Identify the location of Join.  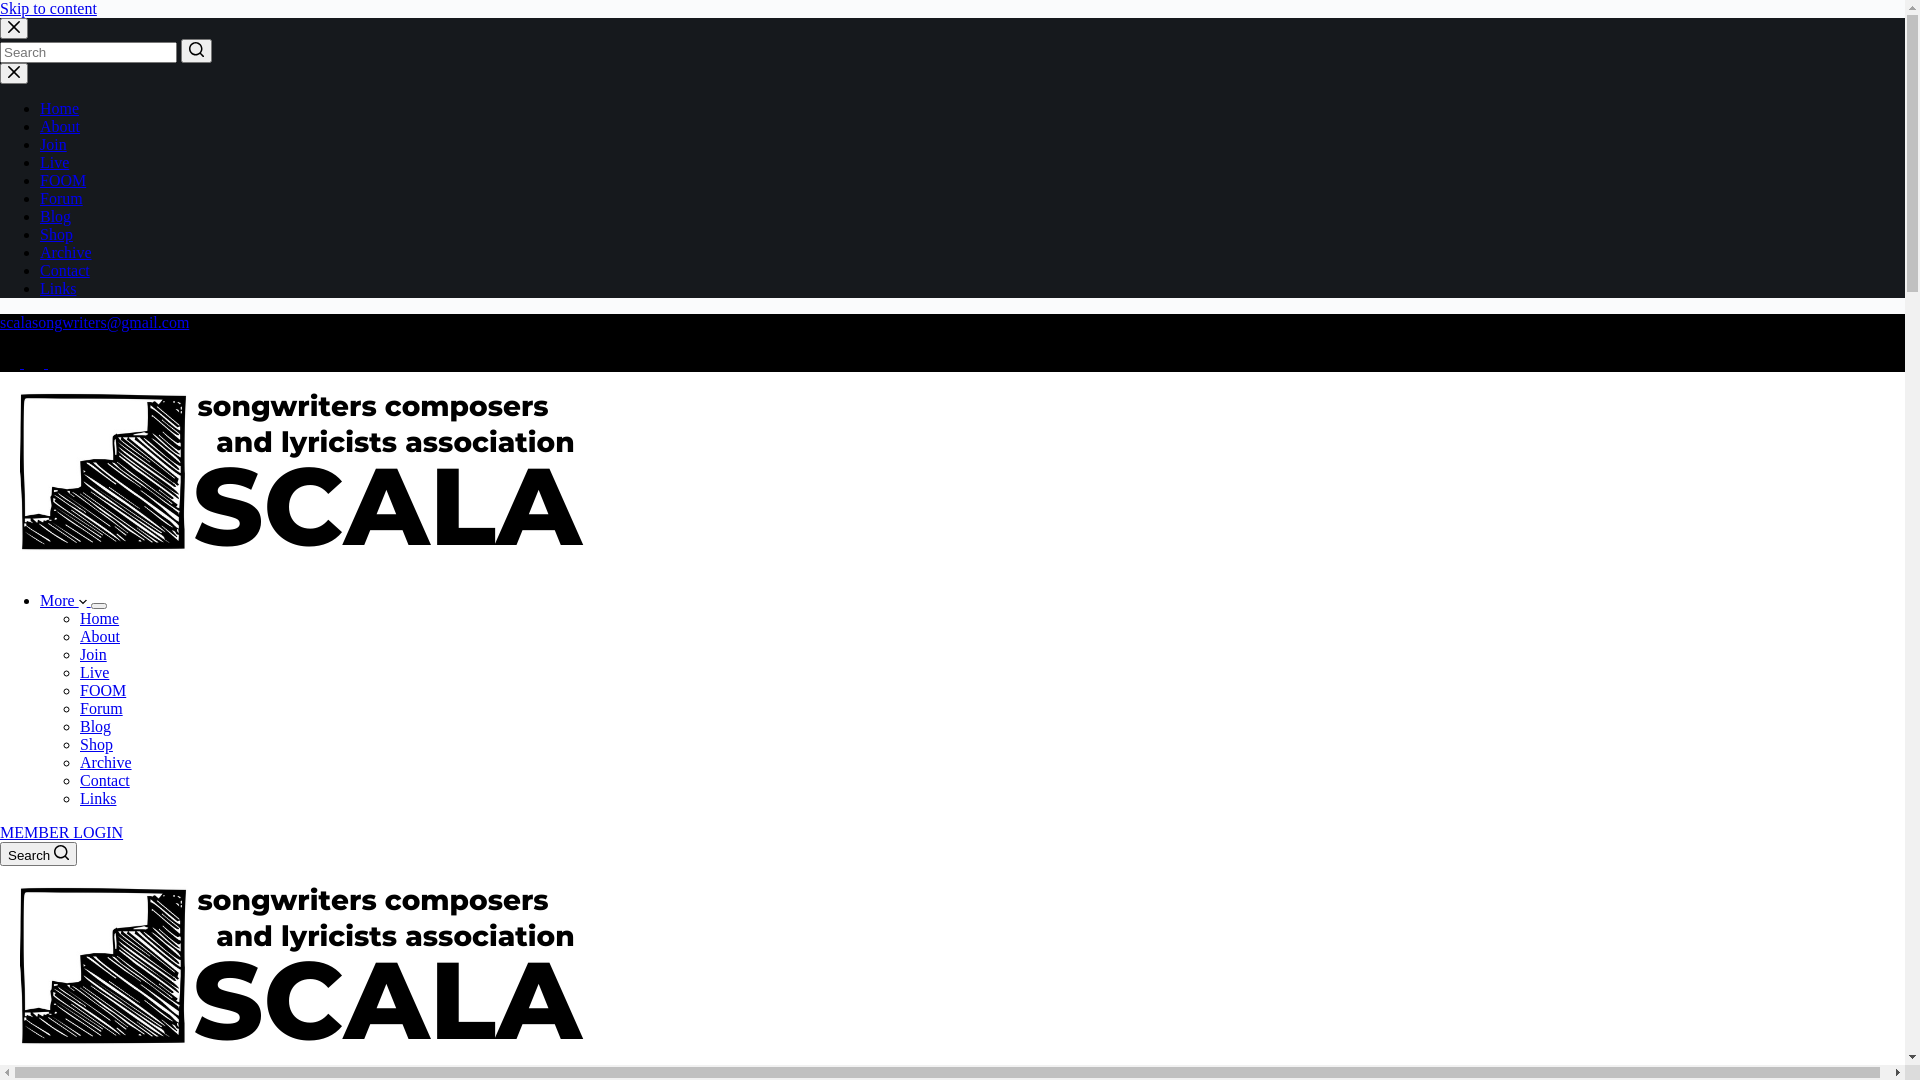
(94, 654).